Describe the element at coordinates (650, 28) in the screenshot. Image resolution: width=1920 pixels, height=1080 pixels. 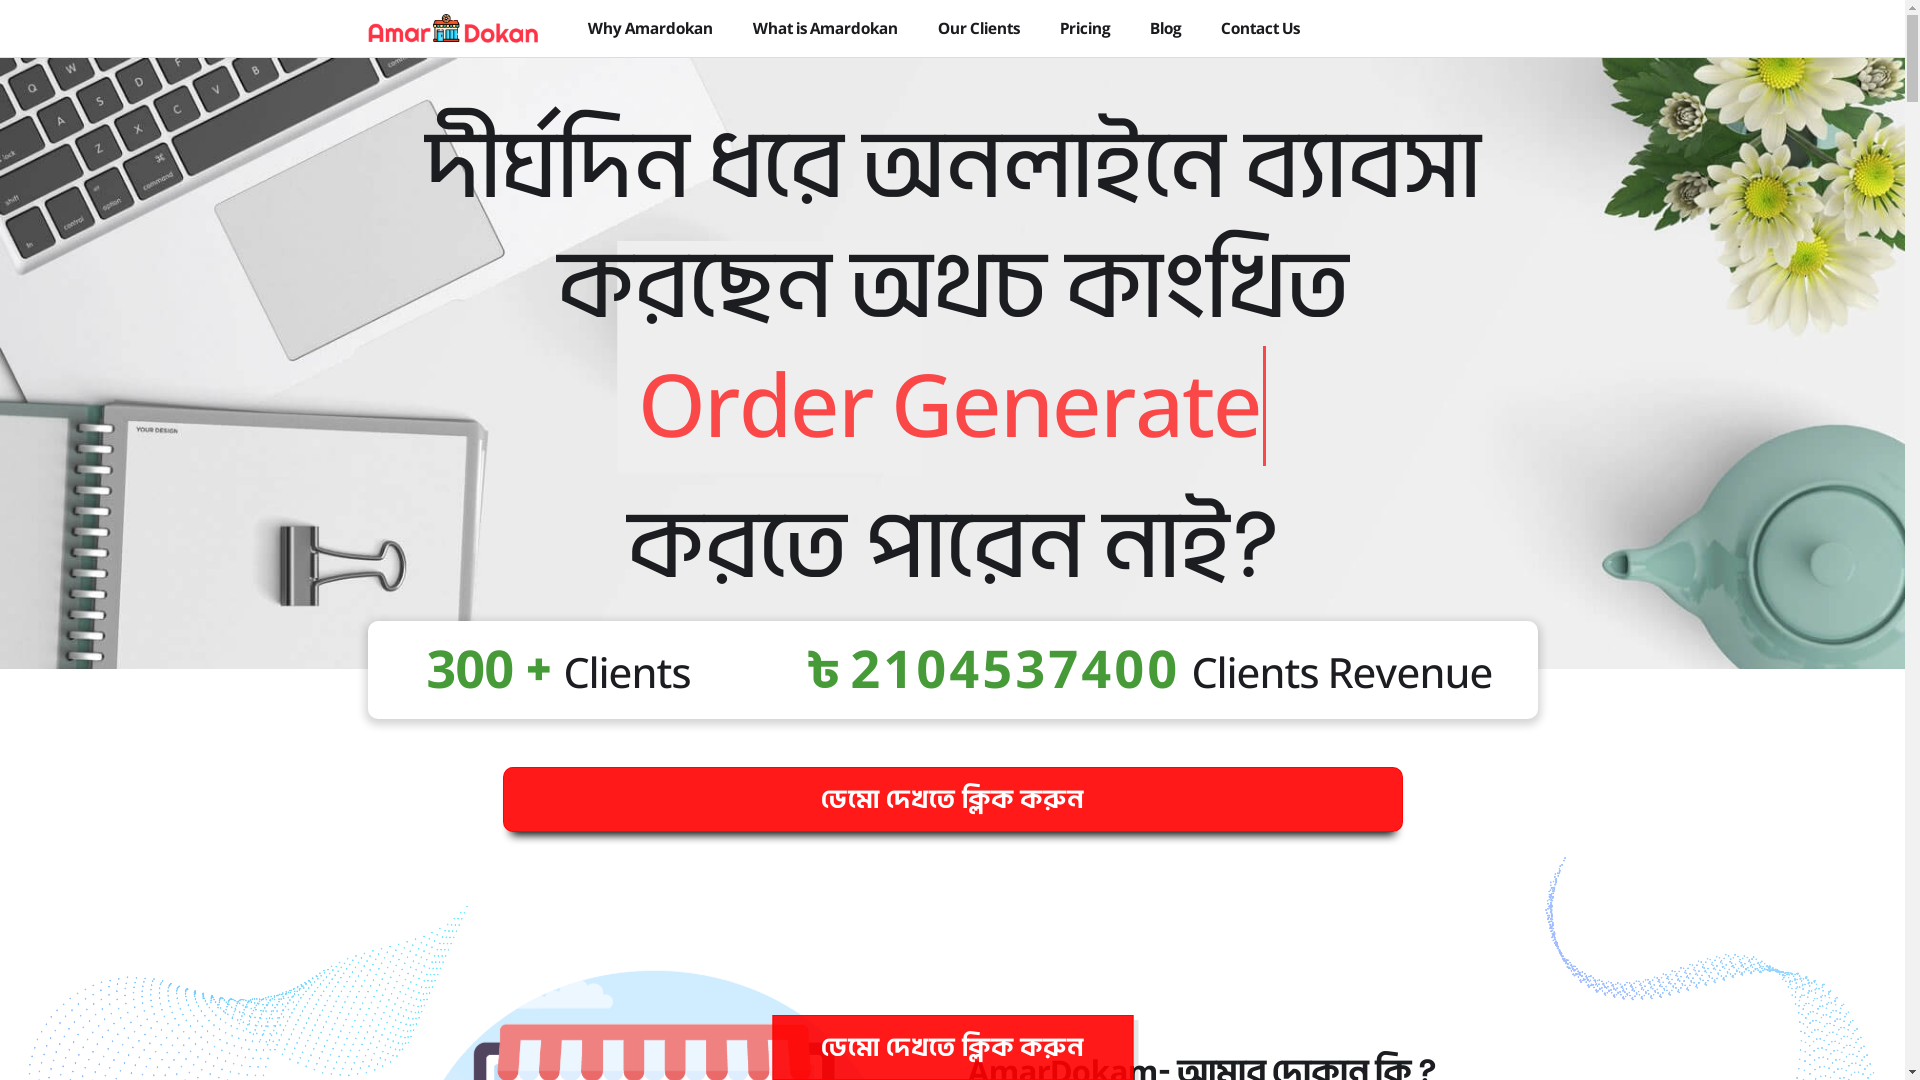
I see `Why Amardokan` at that location.